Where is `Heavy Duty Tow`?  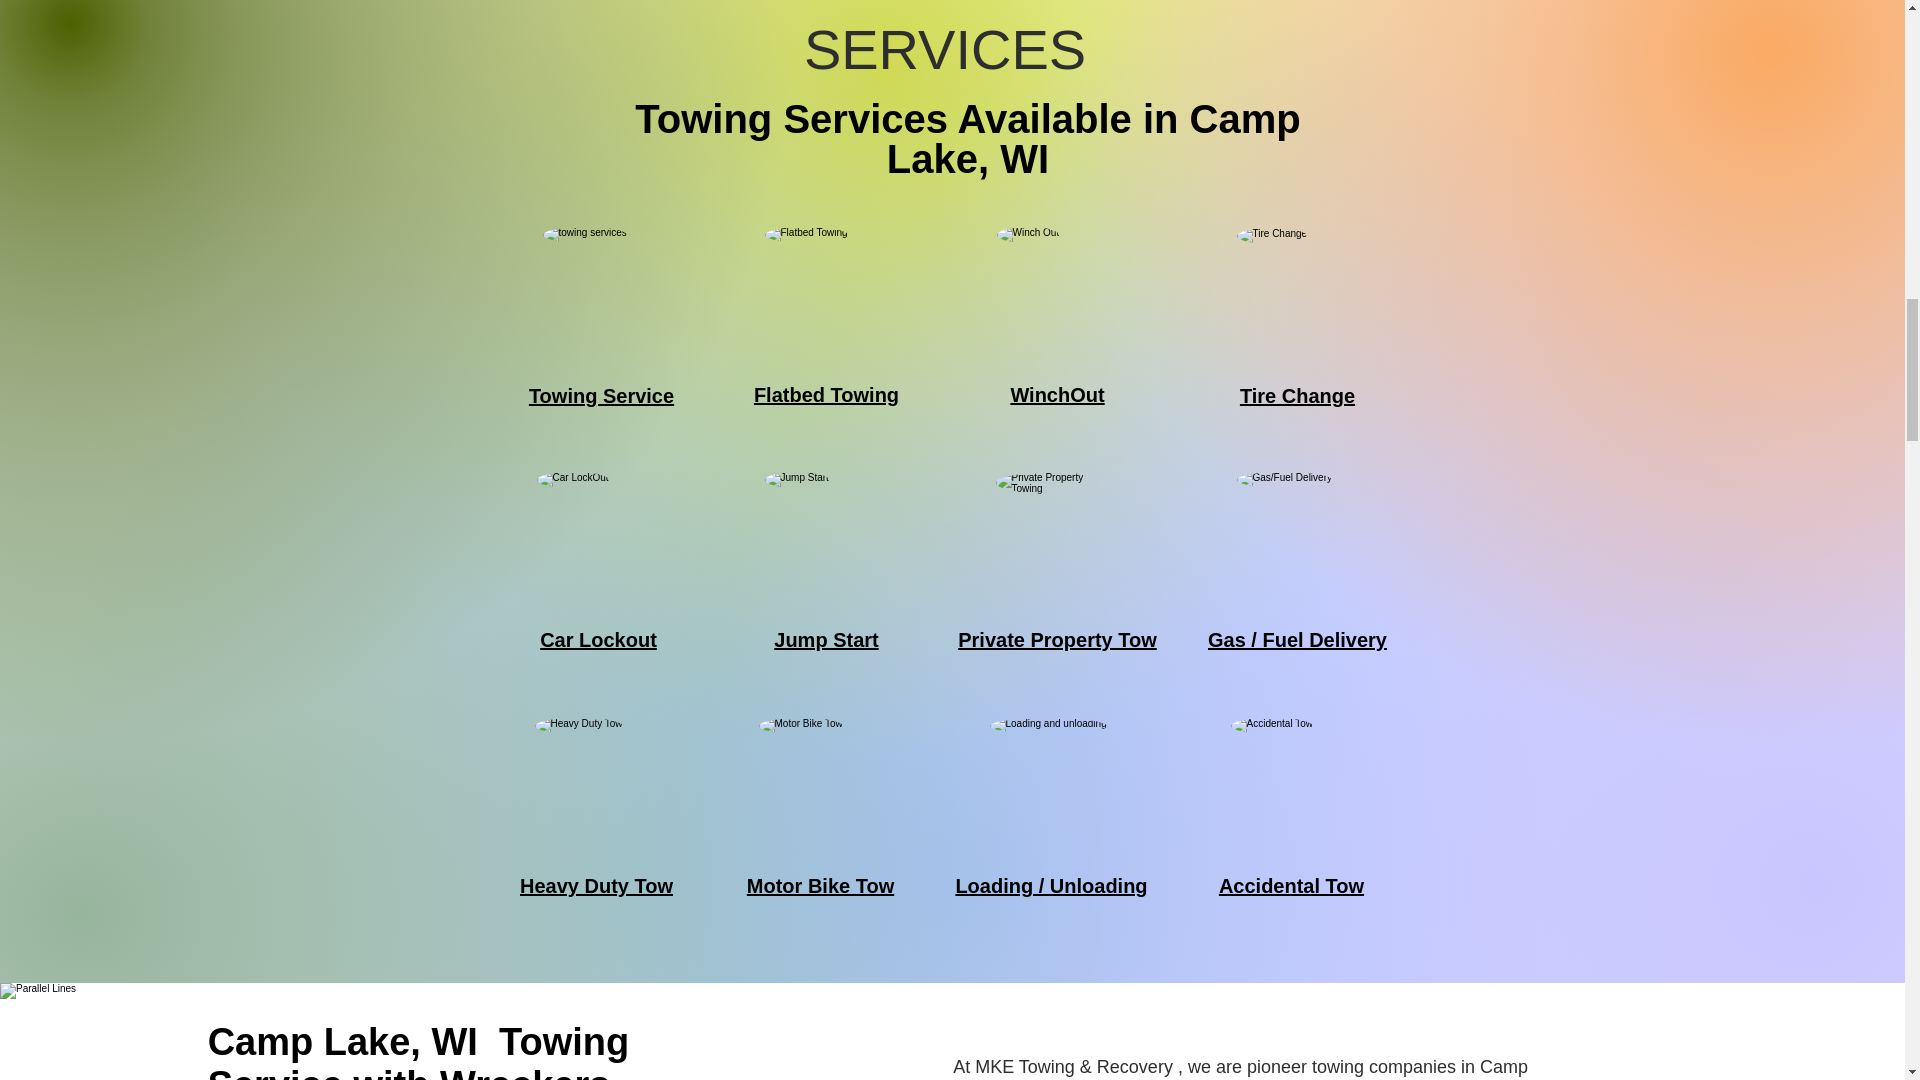 Heavy Duty Tow is located at coordinates (596, 886).